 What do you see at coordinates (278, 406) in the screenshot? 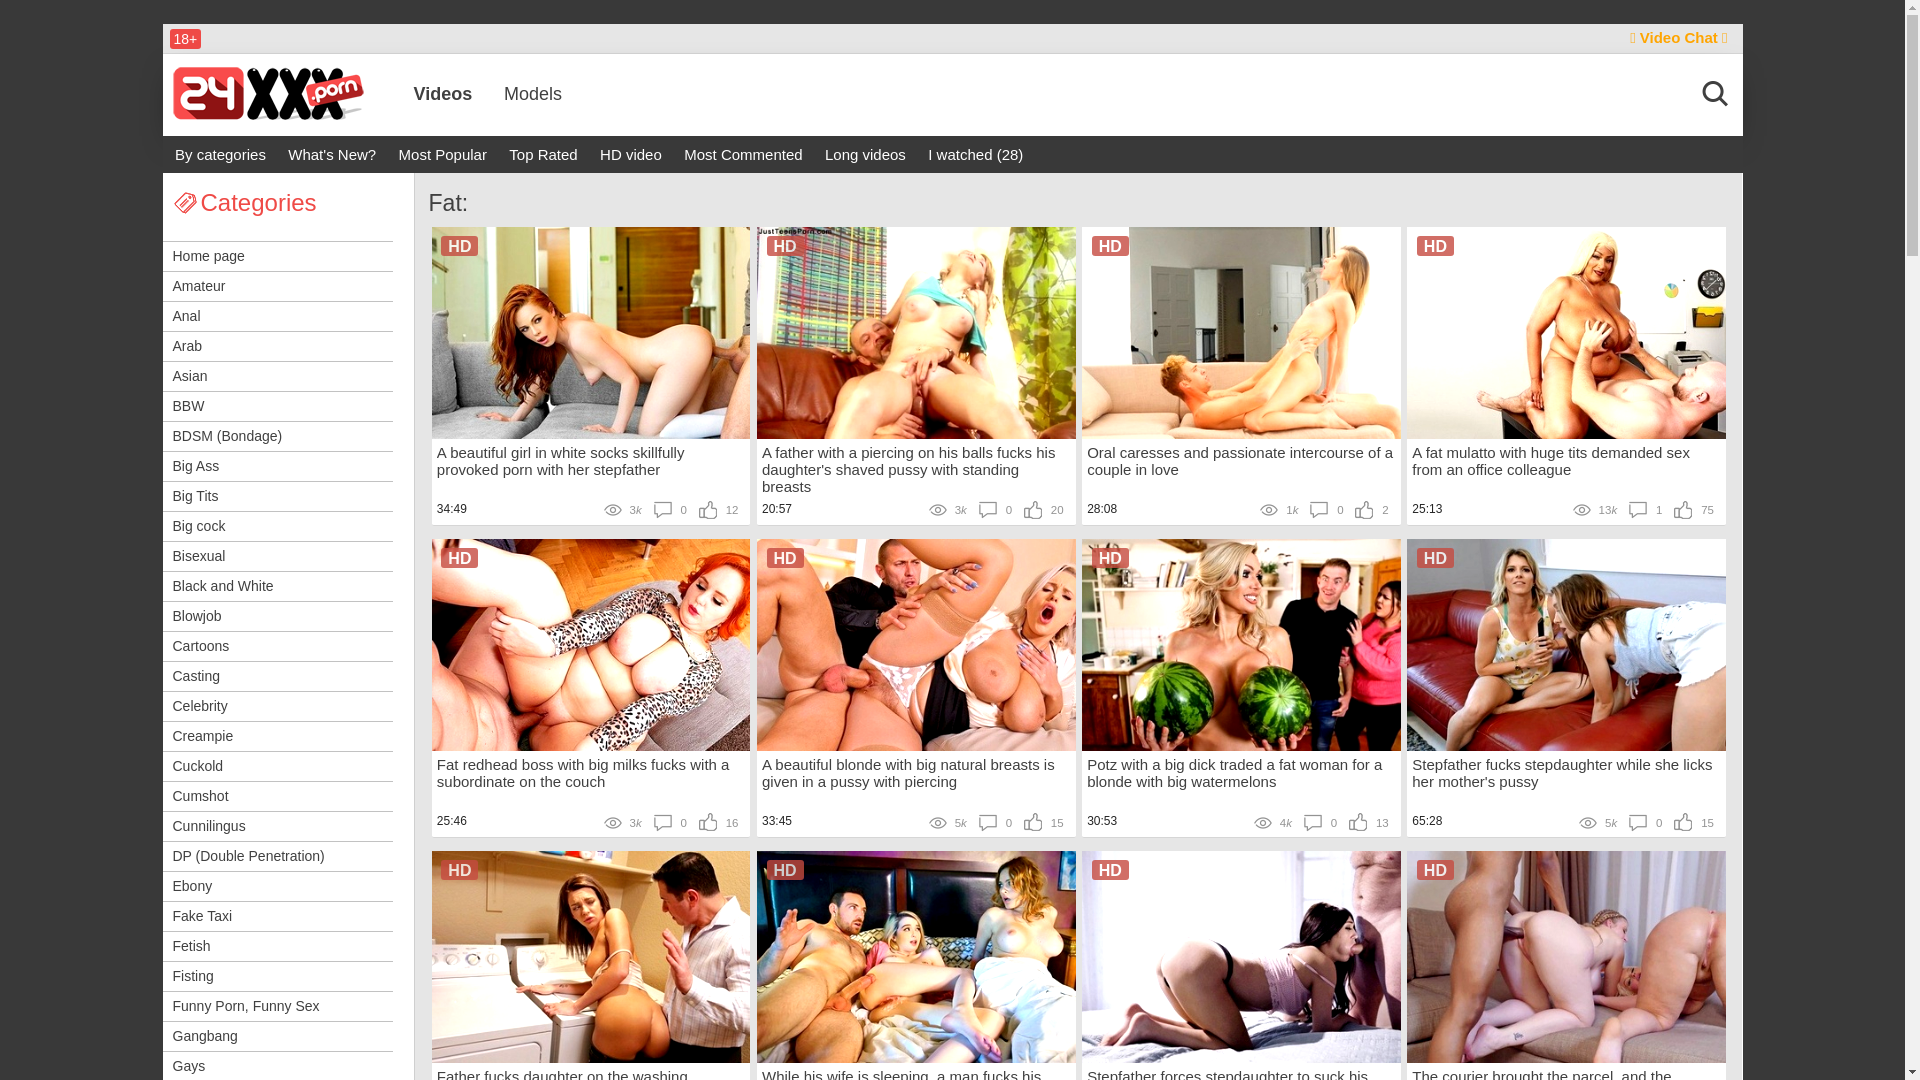
I see `BBW` at bounding box center [278, 406].